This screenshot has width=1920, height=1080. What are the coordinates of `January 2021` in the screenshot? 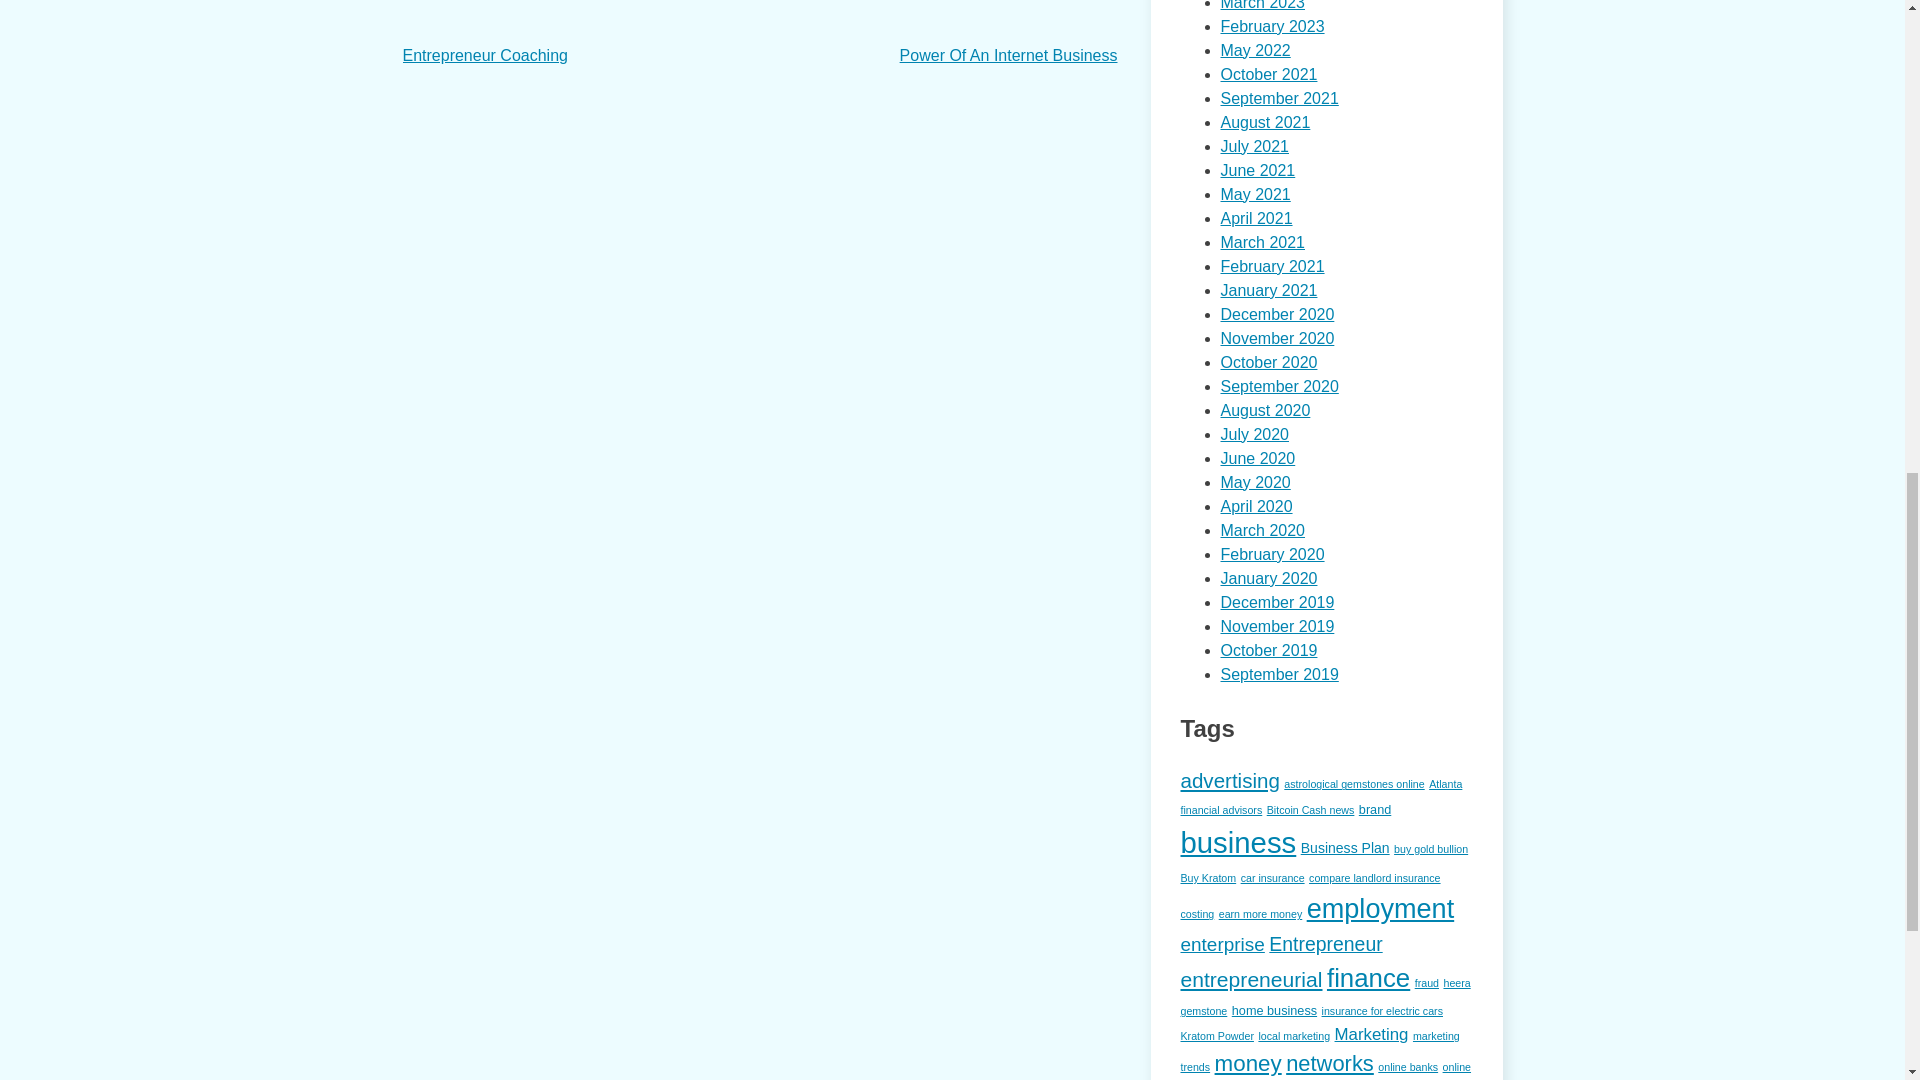 It's located at (1268, 290).